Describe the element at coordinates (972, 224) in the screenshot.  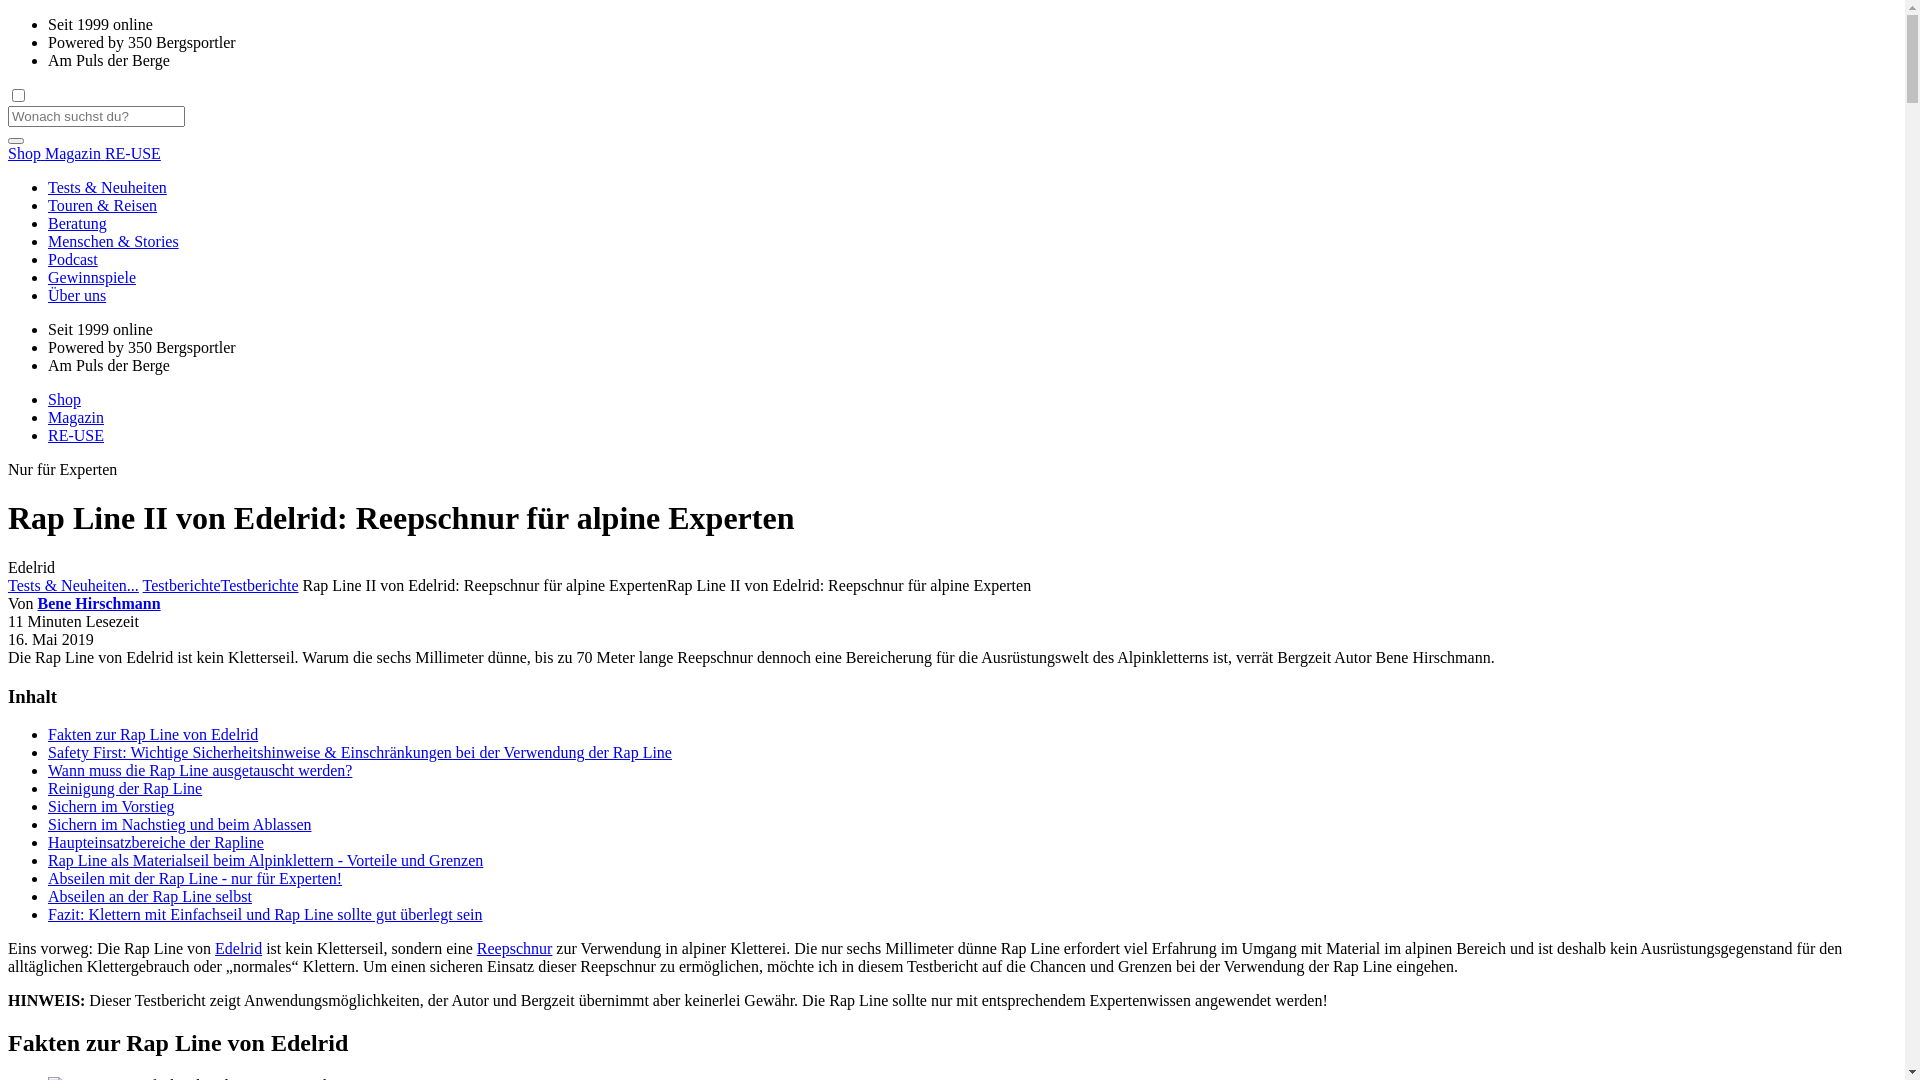
I see `Beratung` at that location.